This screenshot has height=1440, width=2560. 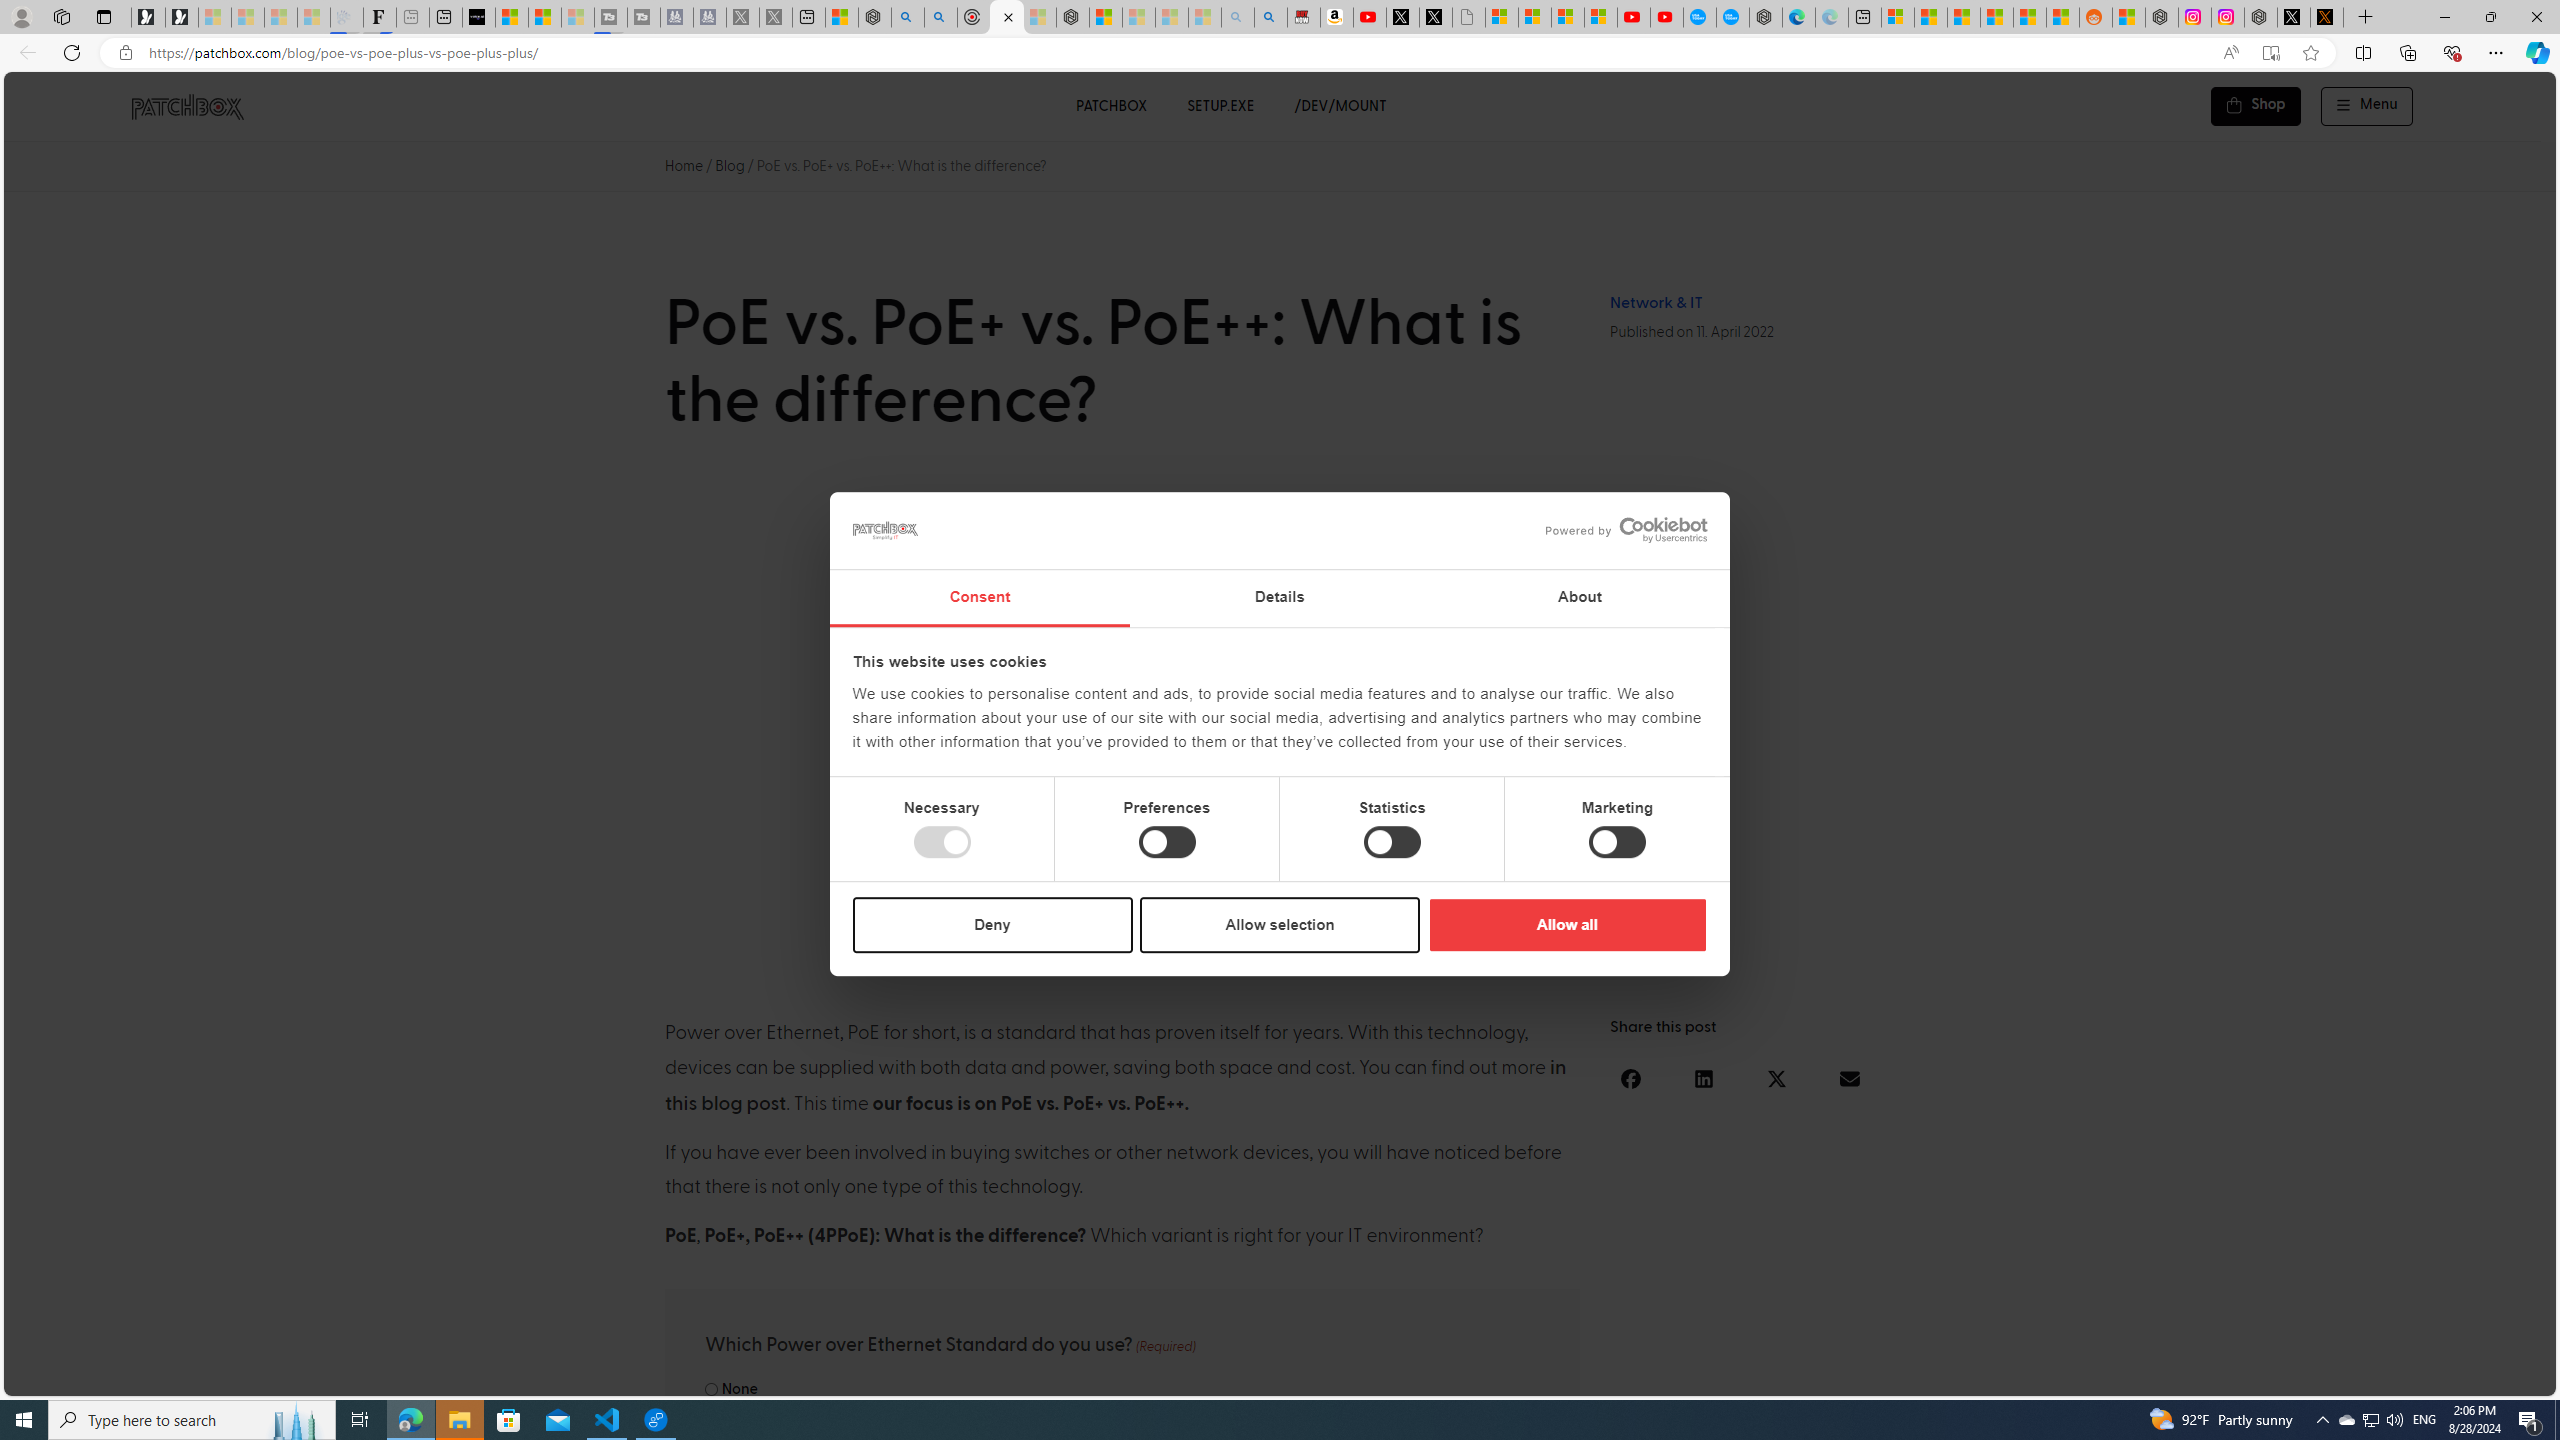 What do you see at coordinates (2326, 17) in the screenshot?
I see `help.x.com | 524: A timeout occurred` at bounding box center [2326, 17].